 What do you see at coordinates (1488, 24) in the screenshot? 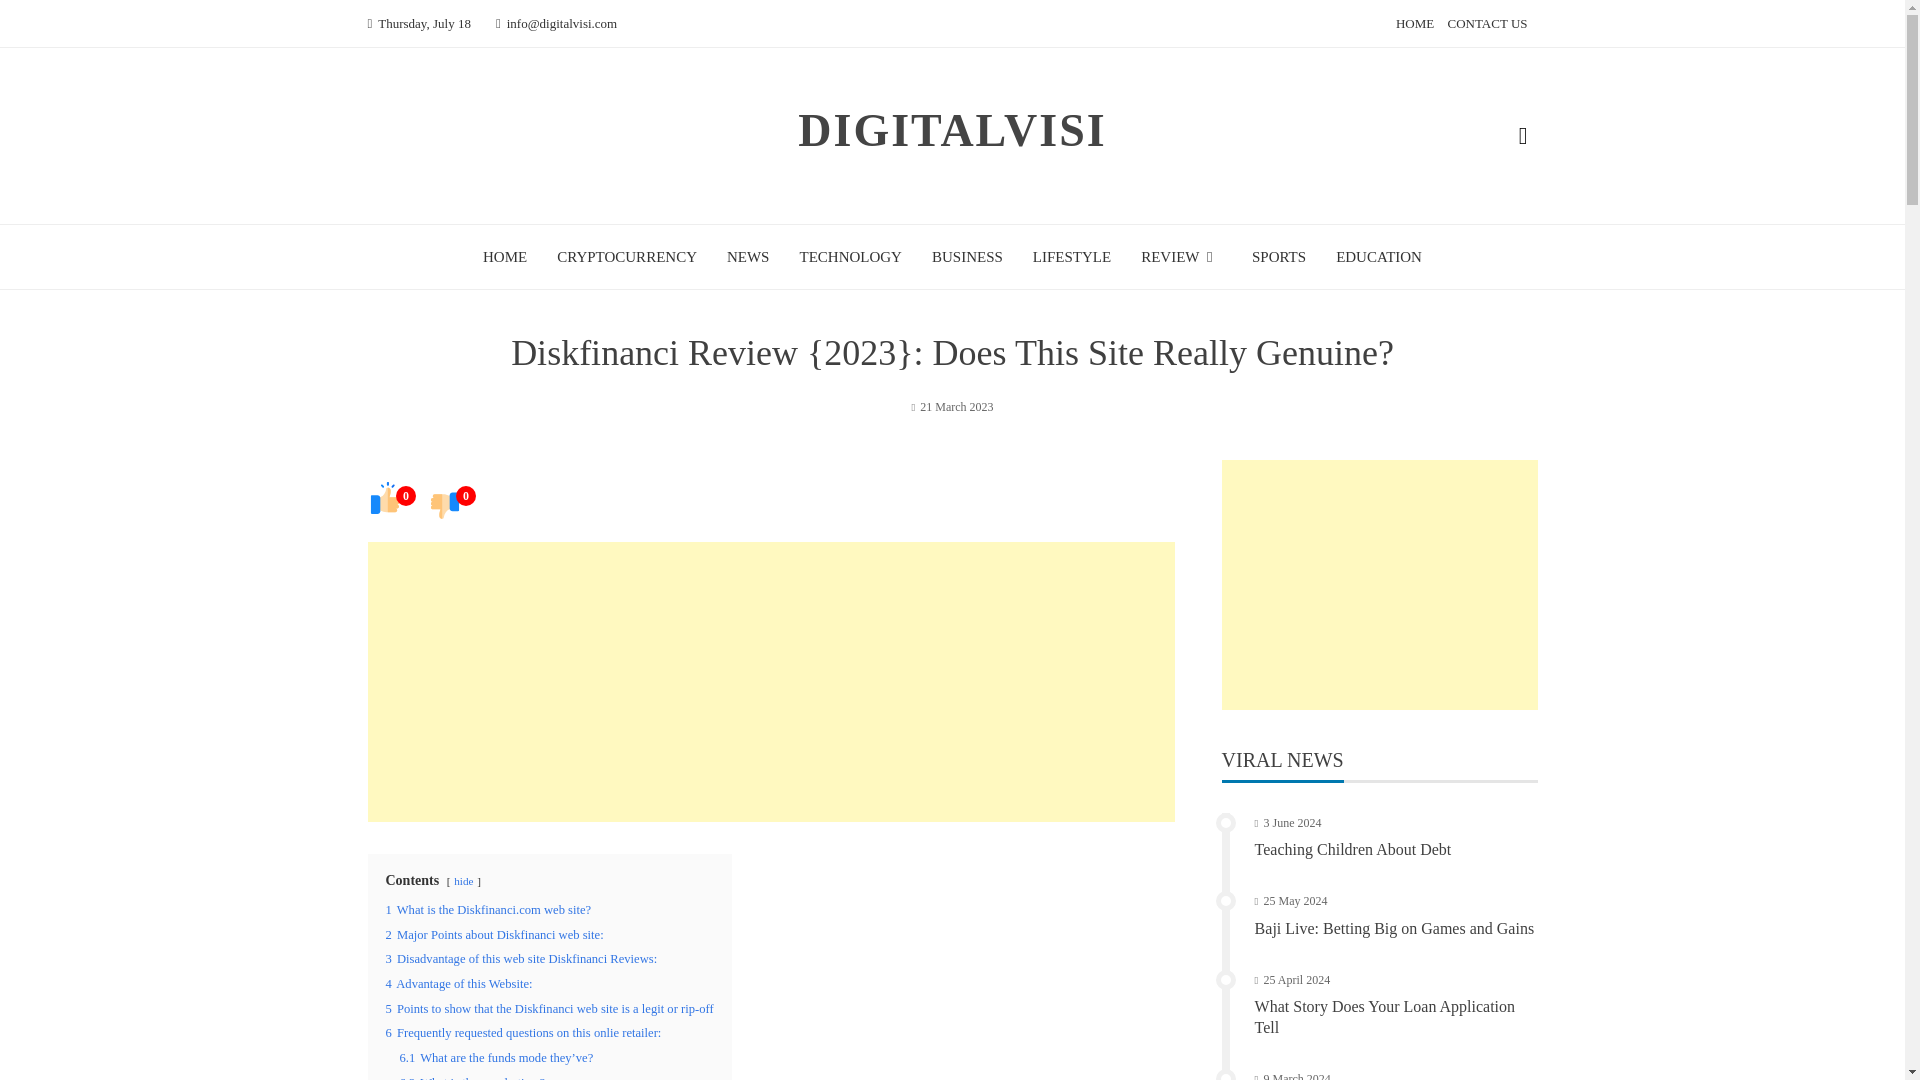
I see `CONTACT US` at bounding box center [1488, 24].